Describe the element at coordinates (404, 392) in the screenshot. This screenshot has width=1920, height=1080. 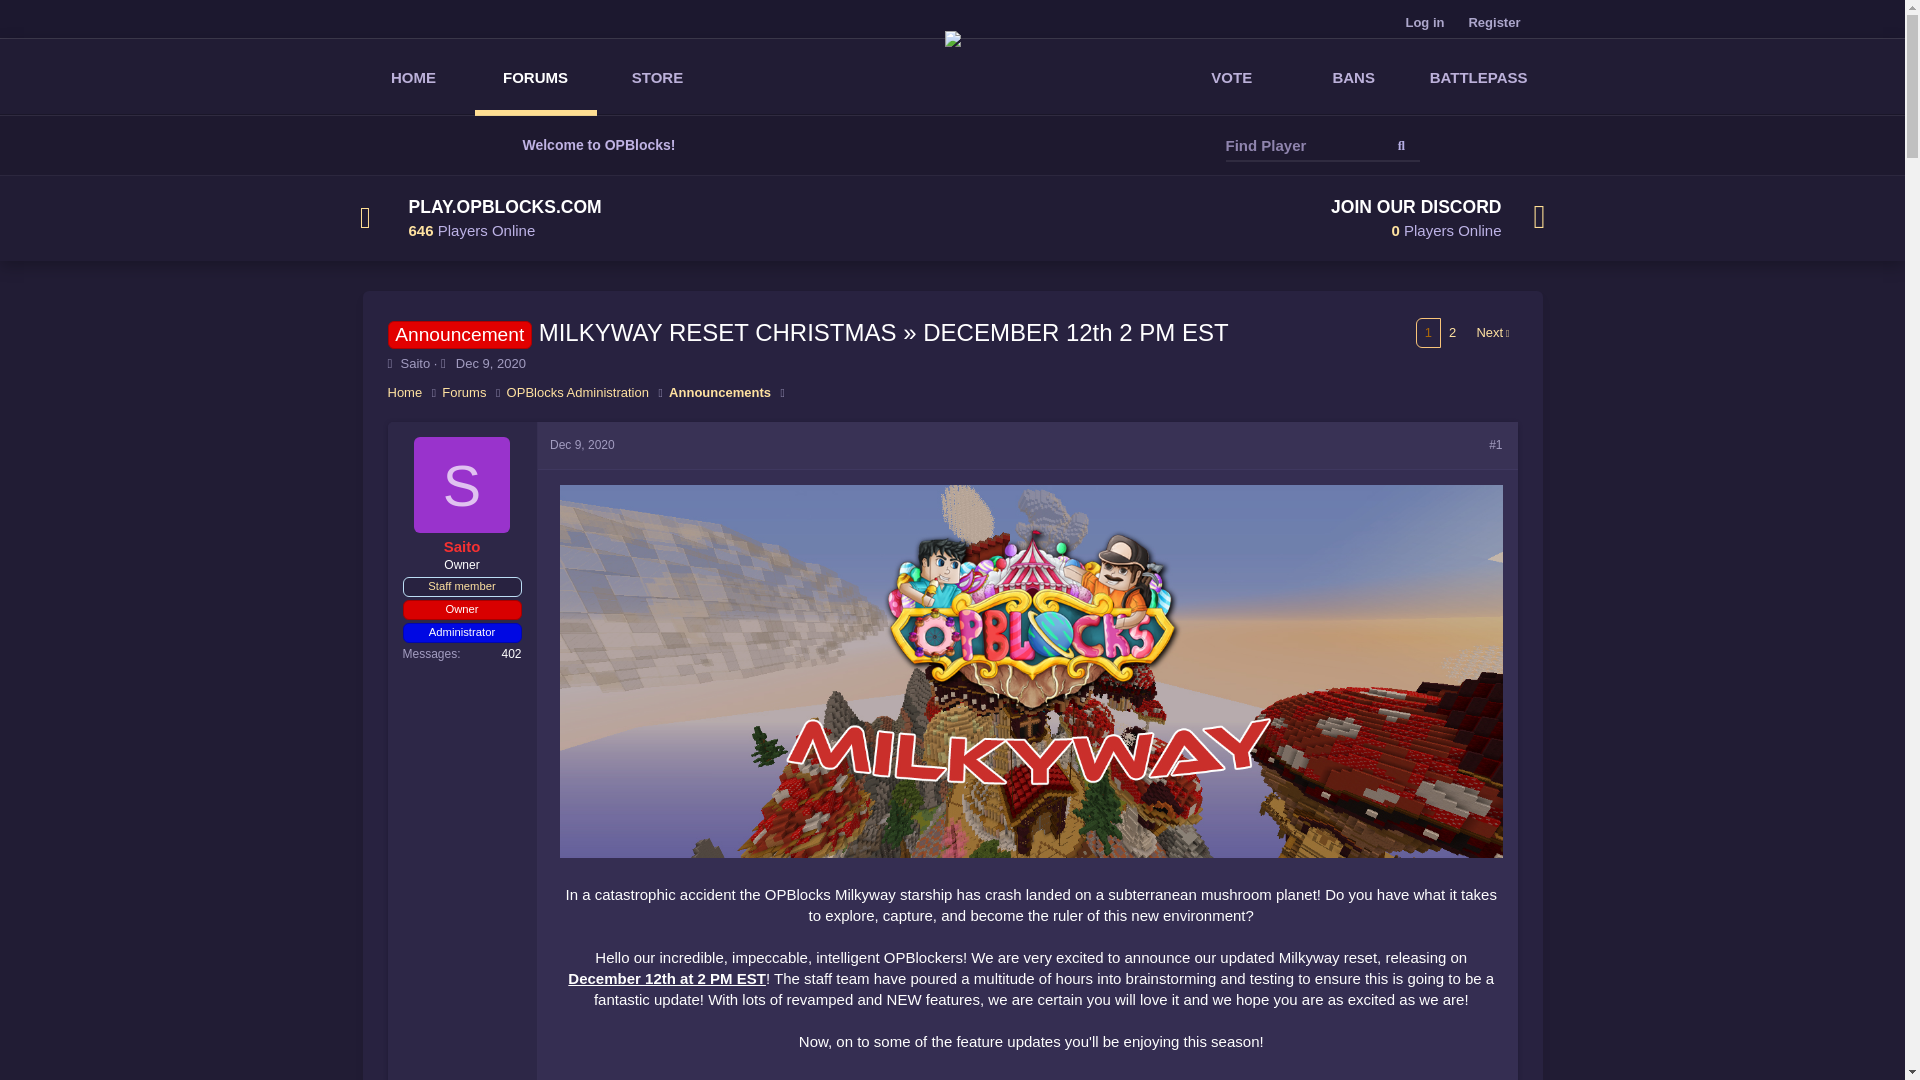
I see `STORE` at that location.